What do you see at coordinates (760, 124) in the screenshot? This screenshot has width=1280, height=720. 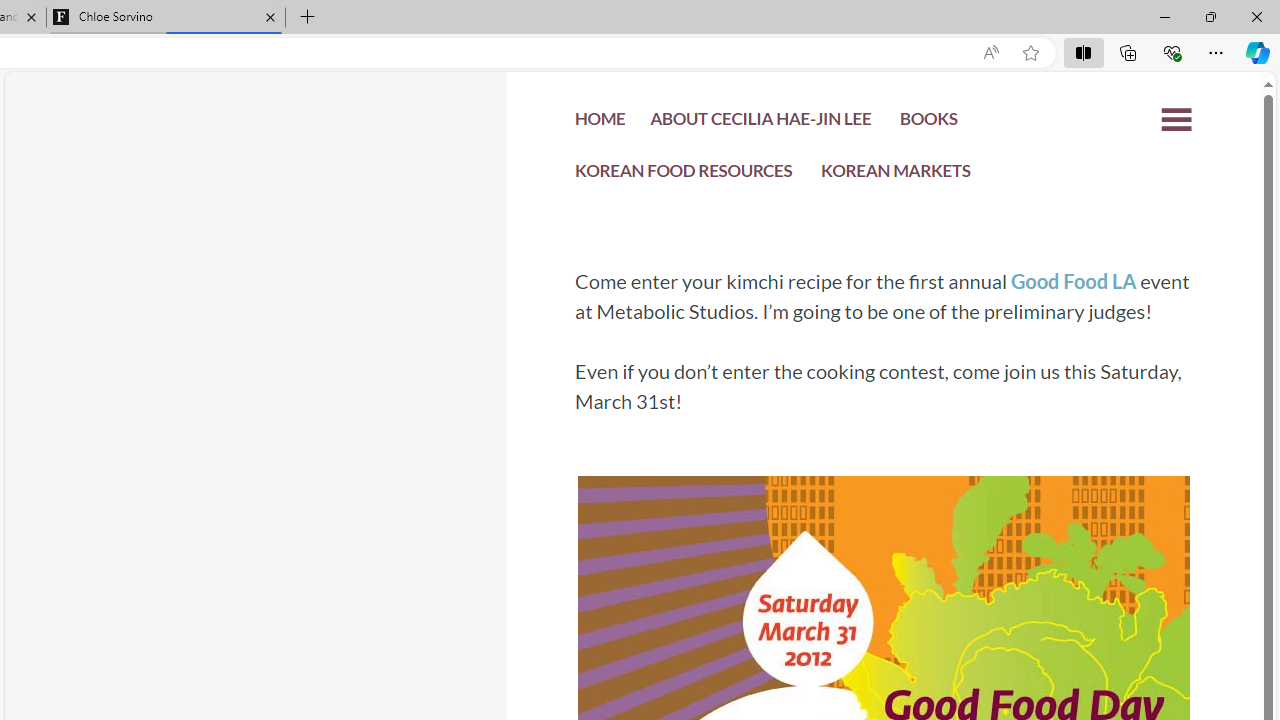 I see `ABOUT CECILIA HAE-JIN LEE` at bounding box center [760, 124].